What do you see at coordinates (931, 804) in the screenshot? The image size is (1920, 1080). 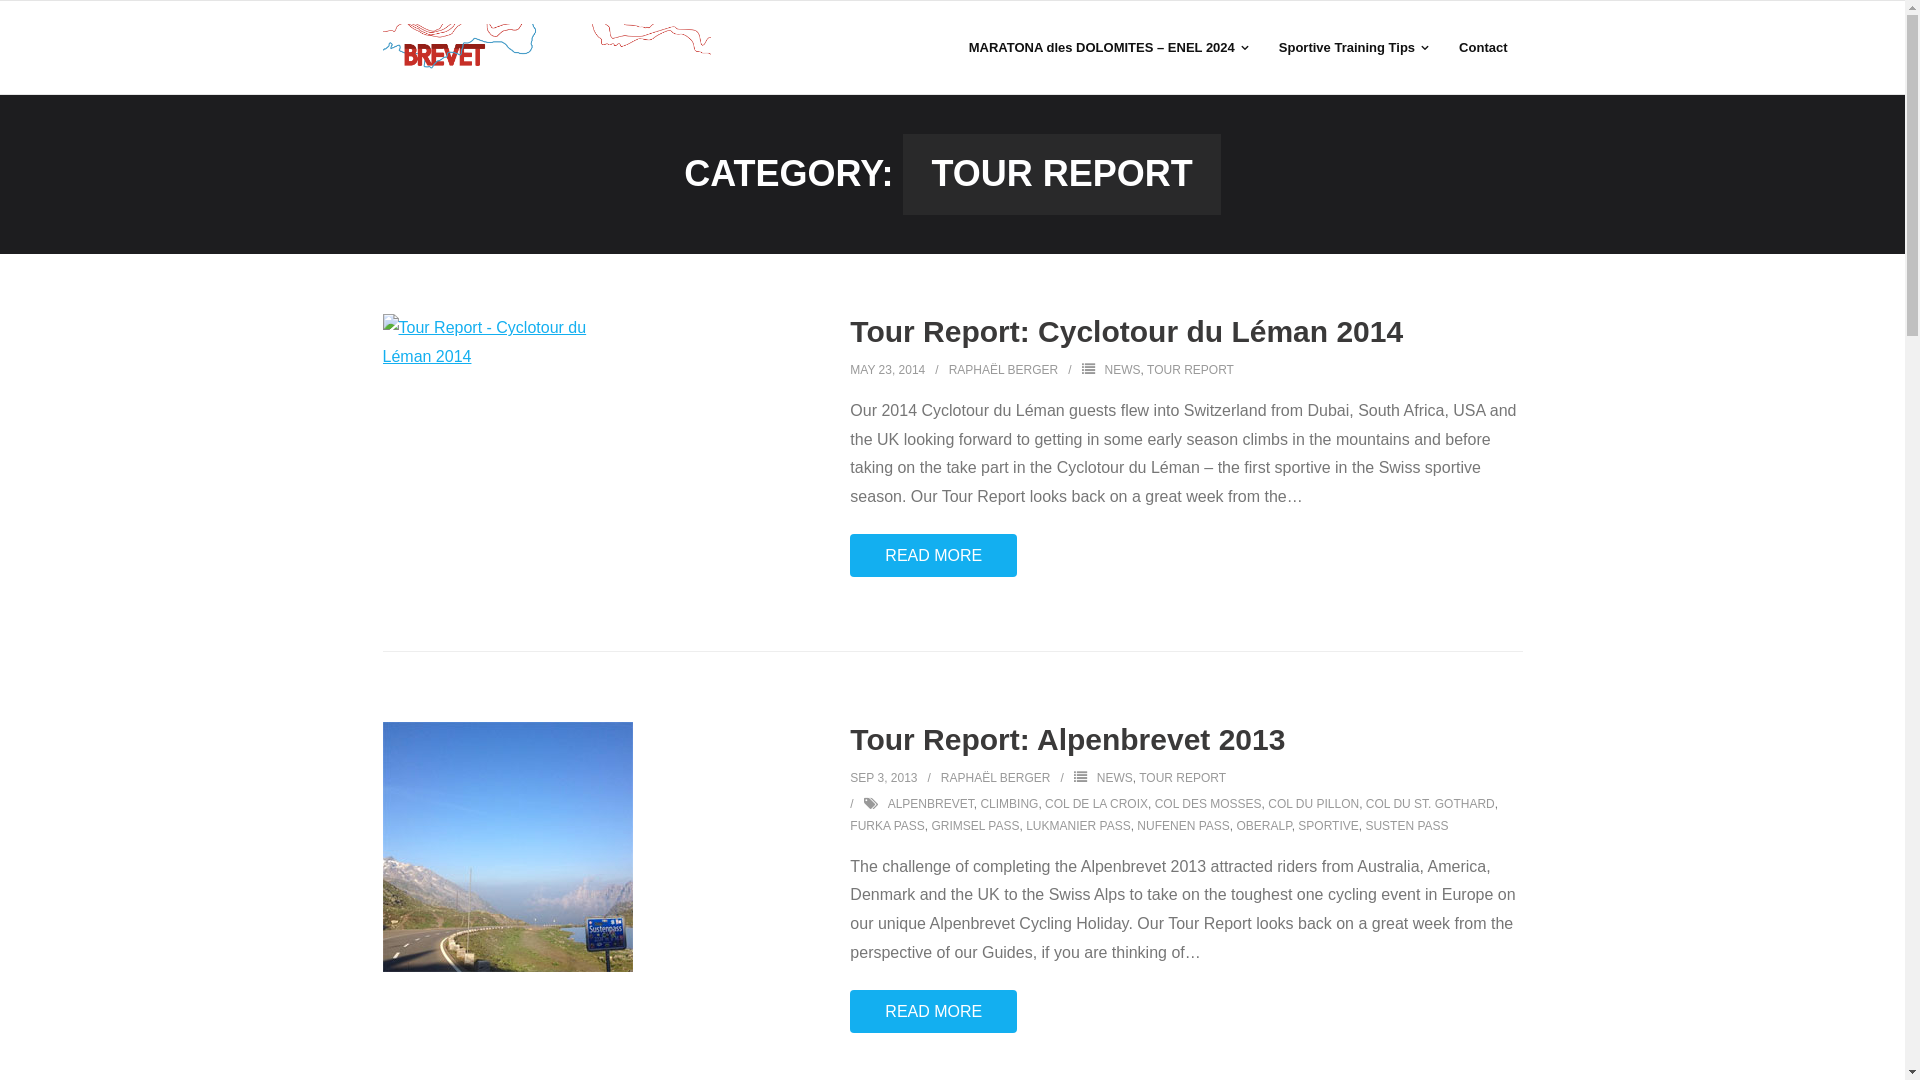 I see `ALPENBREVET` at bounding box center [931, 804].